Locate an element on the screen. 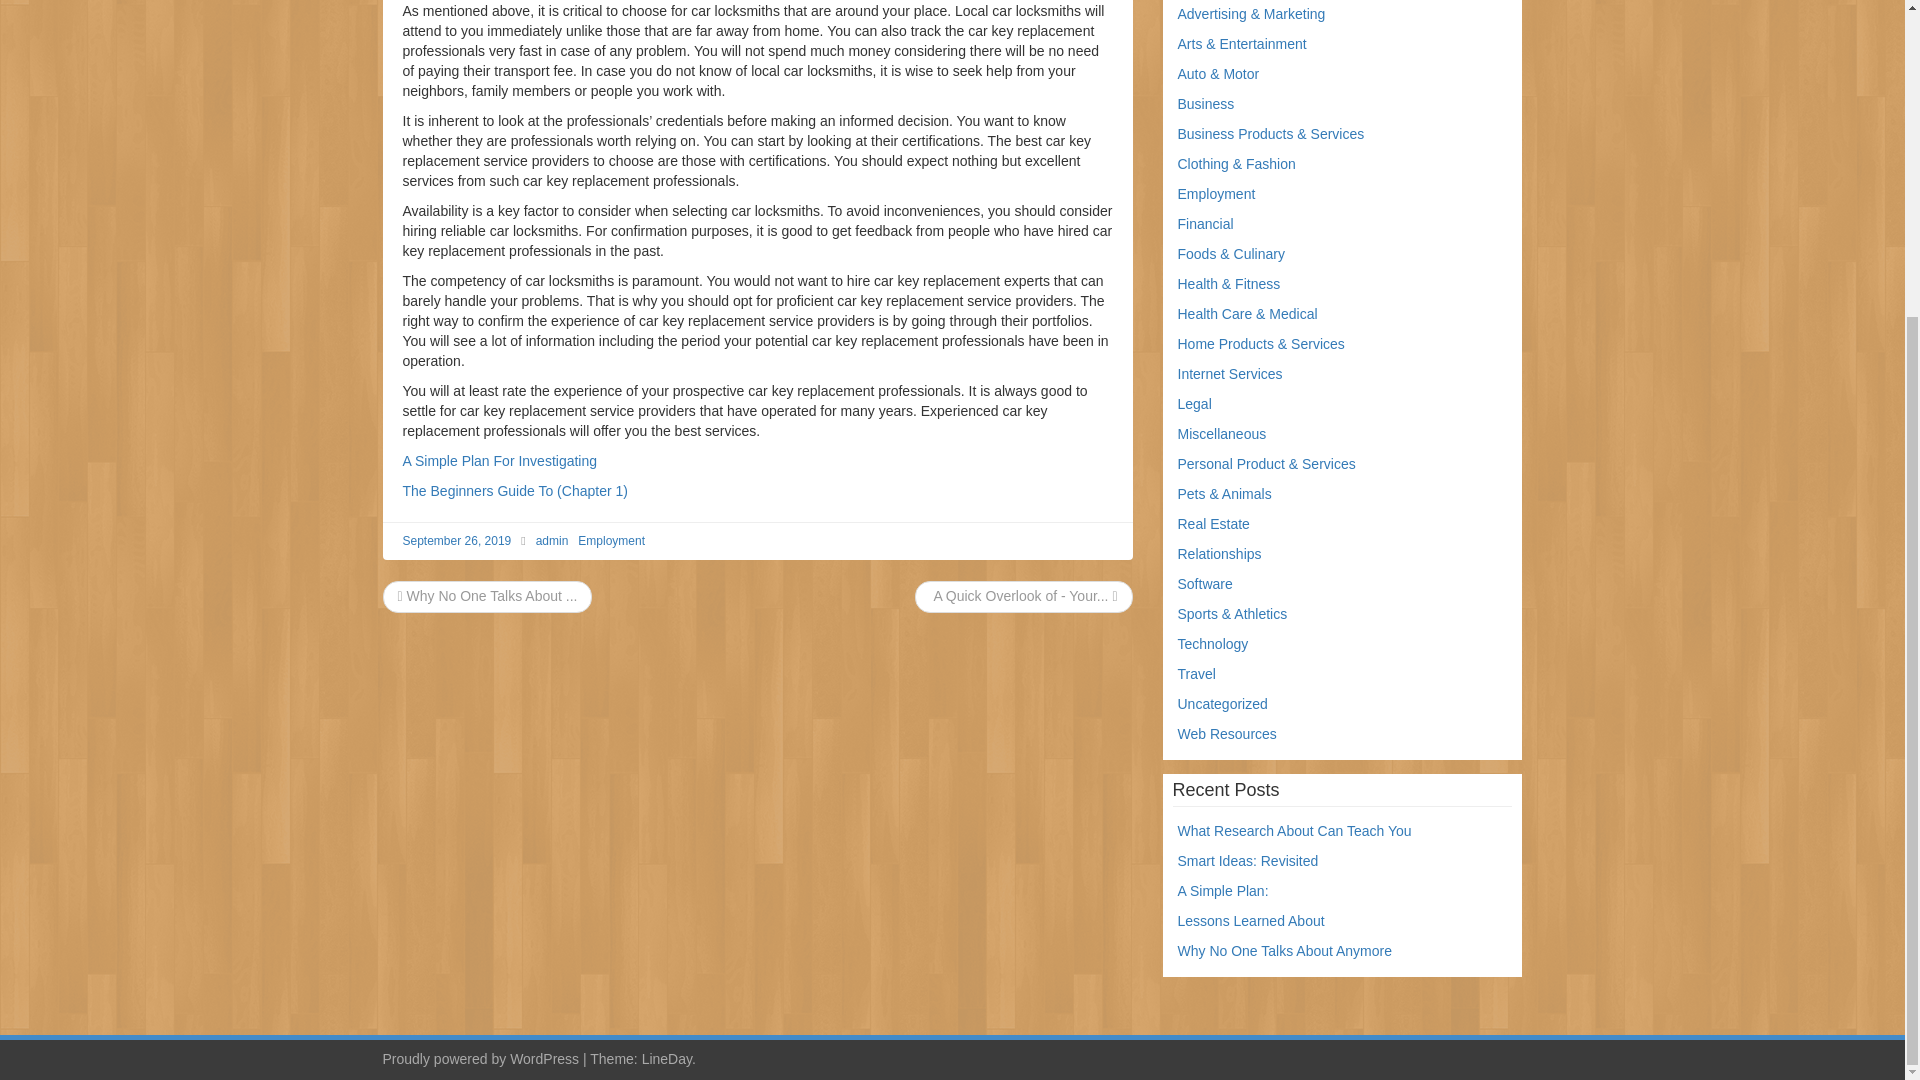 Image resolution: width=1920 pixels, height=1080 pixels. Internet Services is located at coordinates (1230, 374).